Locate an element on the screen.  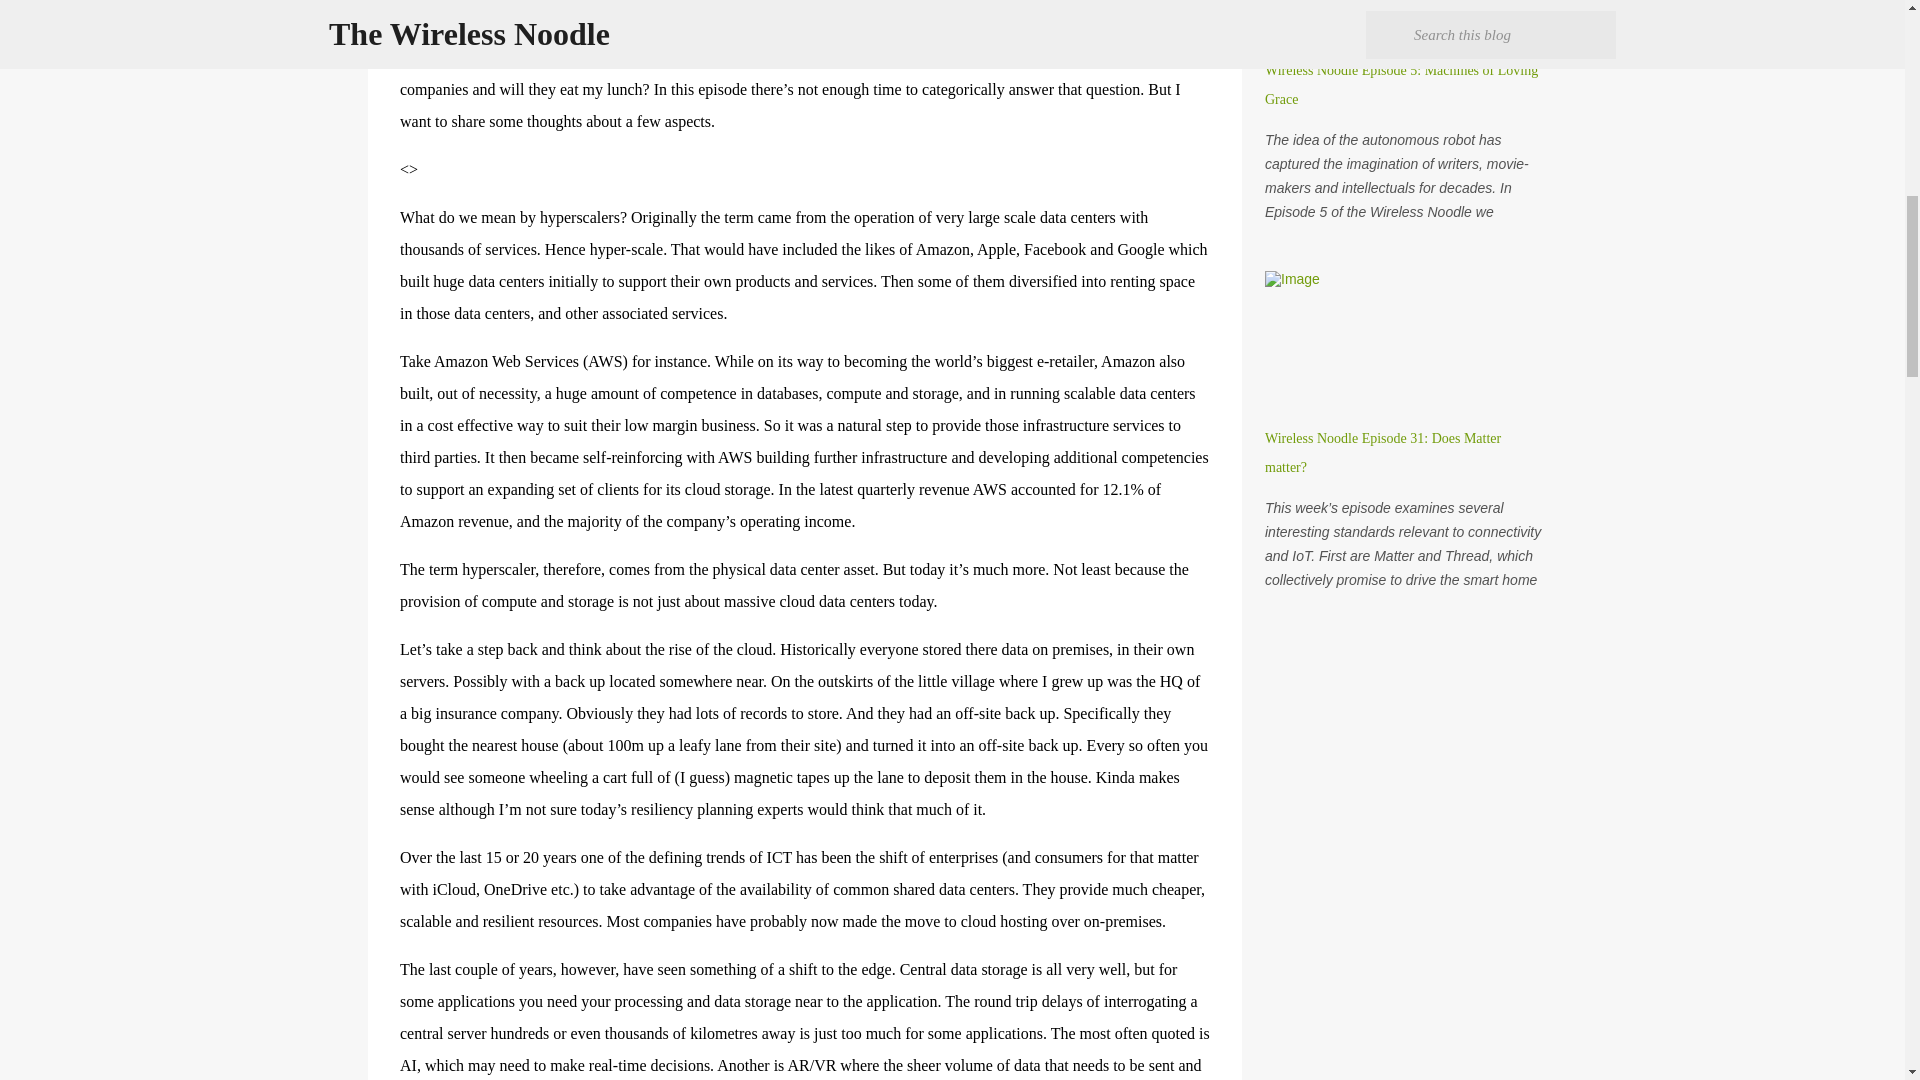
Wireless Noodle Episode 31: Does Matter matter? is located at coordinates (1383, 452).